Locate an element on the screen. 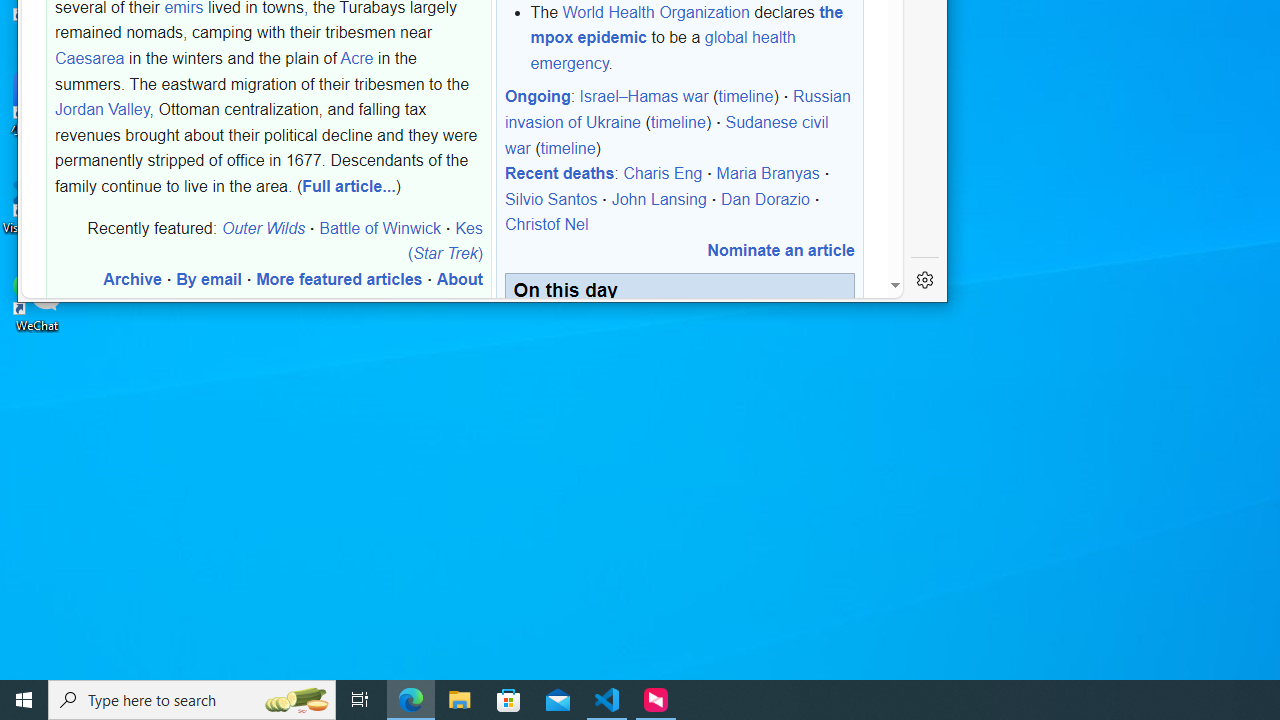 The width and height of the screenshot is (1280, 720). Microsoft Edge - 1 running window is located at coordinates (411, 700).